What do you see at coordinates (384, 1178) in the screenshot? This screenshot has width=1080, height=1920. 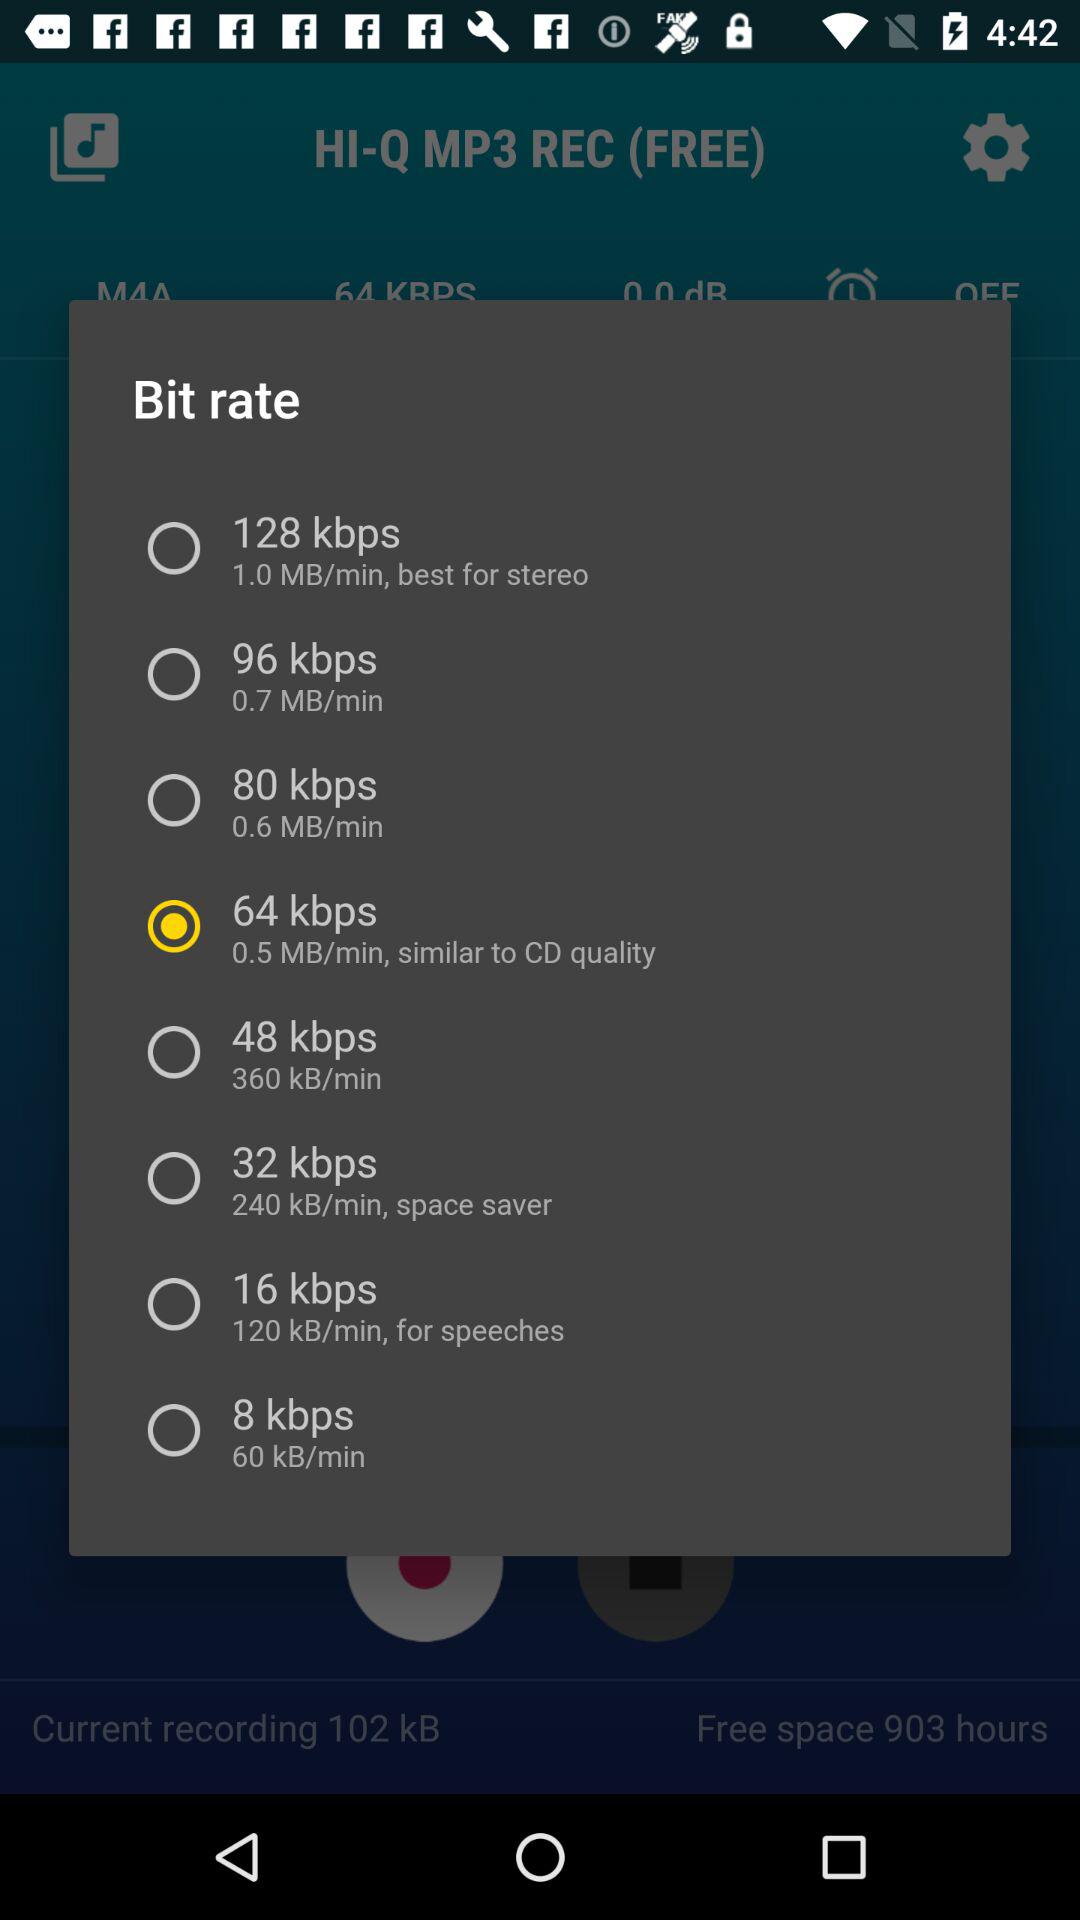 I see `scroll until the 32 kbps 240` at bounding box center [384, 1178].